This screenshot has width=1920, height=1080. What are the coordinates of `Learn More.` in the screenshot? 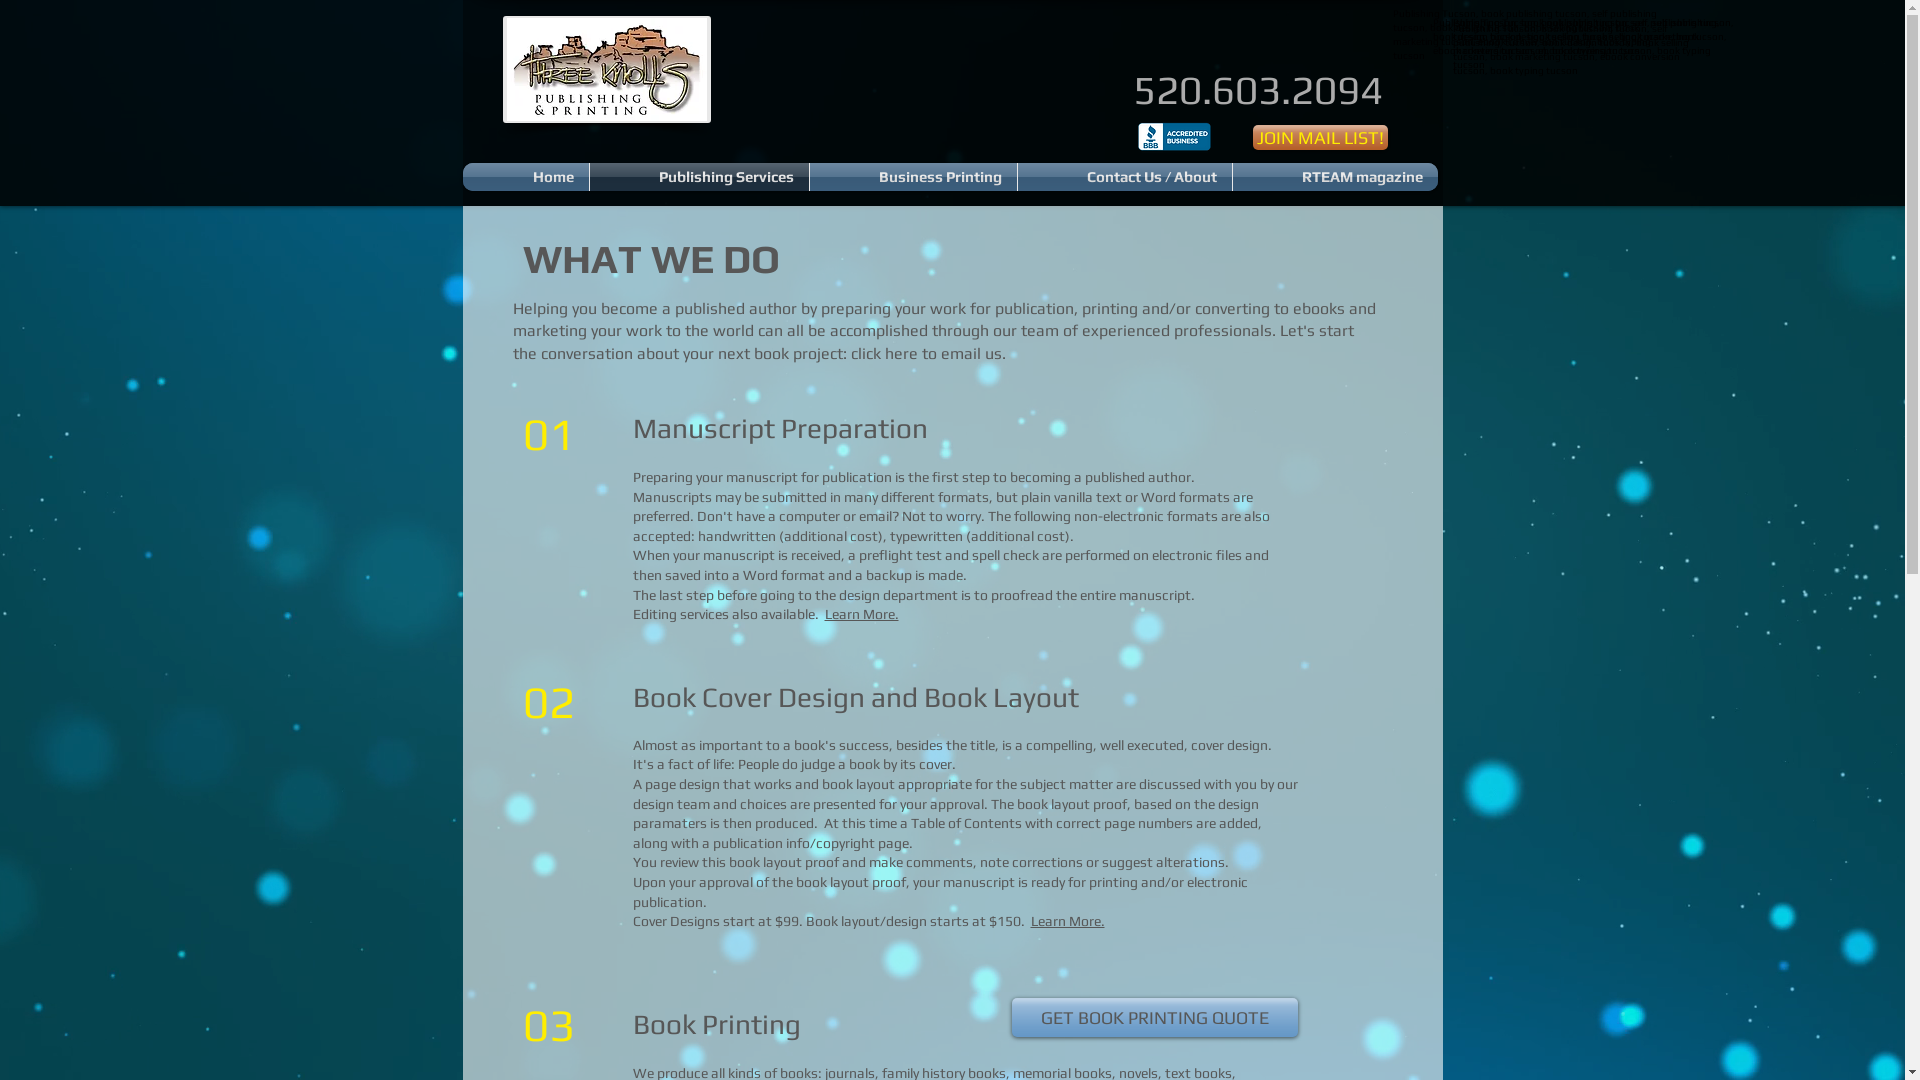 It's located at (861, 614).